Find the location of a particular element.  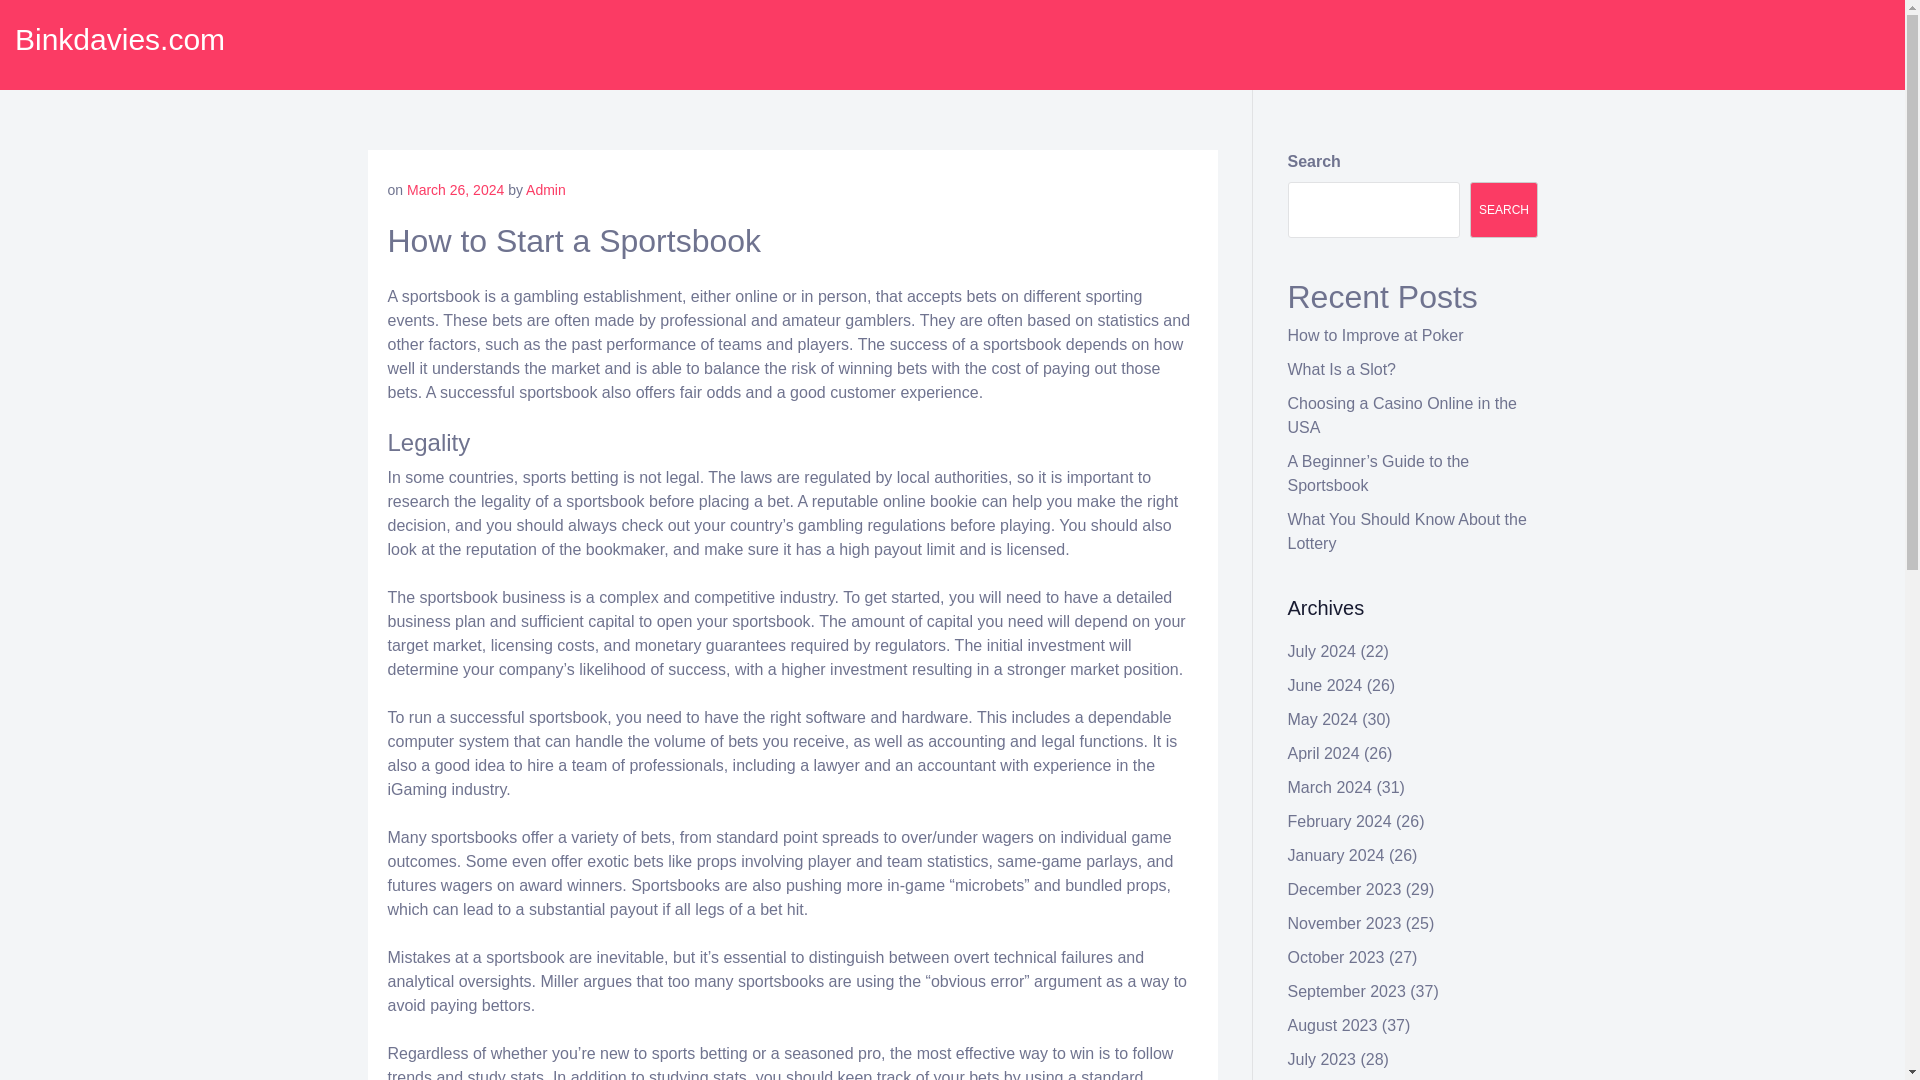

SEARCH is located at coordinates (1504, 210).